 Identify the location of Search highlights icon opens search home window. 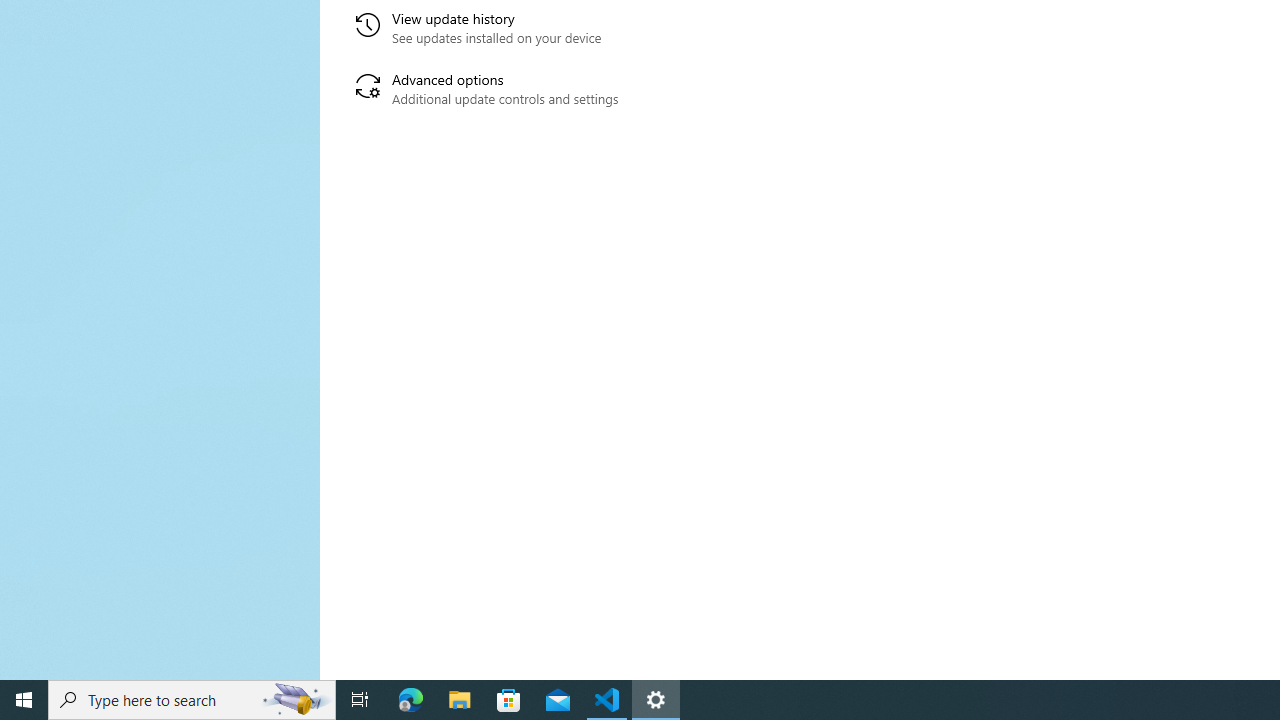
(296, 700).